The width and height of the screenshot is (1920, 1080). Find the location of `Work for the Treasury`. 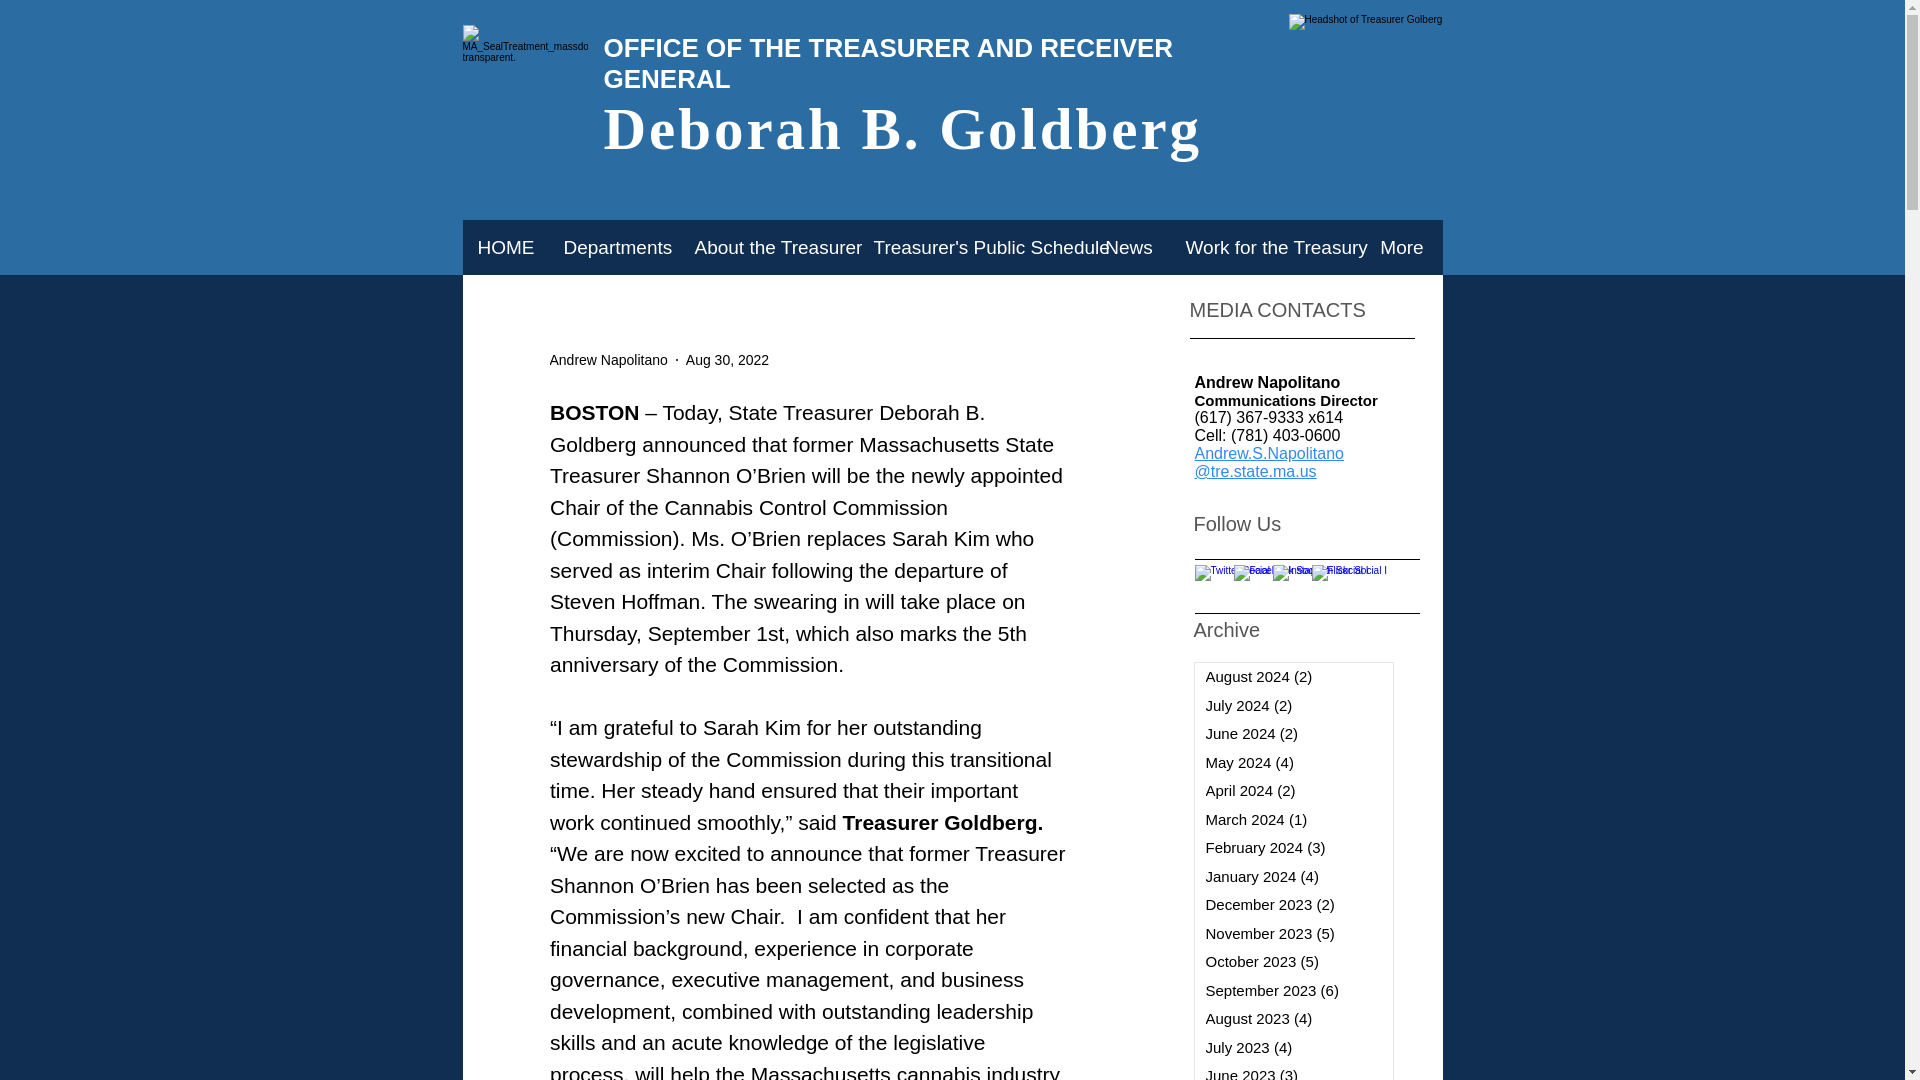

Work for the Treasury is located at coordinates (1265, 248).